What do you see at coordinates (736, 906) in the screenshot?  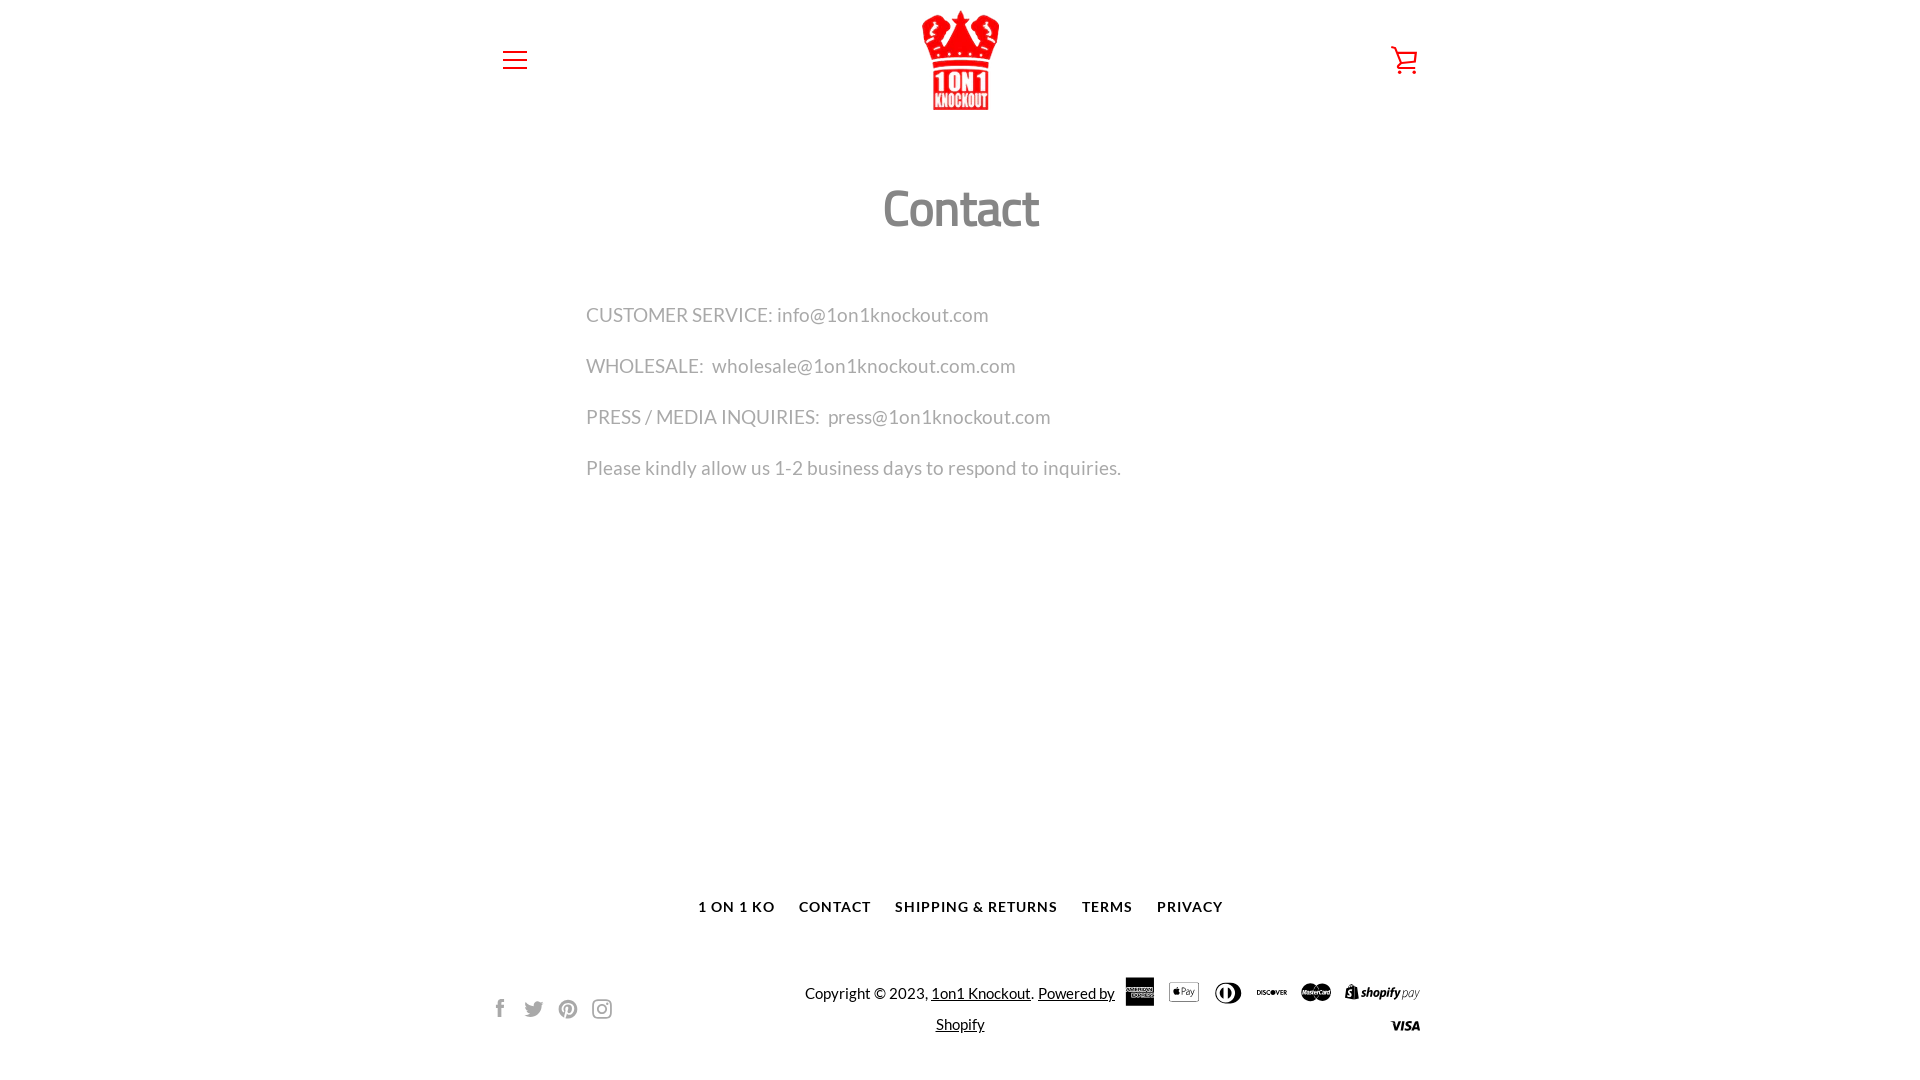 I see `1 ON 1 KO` at bounding box center [736, 906].